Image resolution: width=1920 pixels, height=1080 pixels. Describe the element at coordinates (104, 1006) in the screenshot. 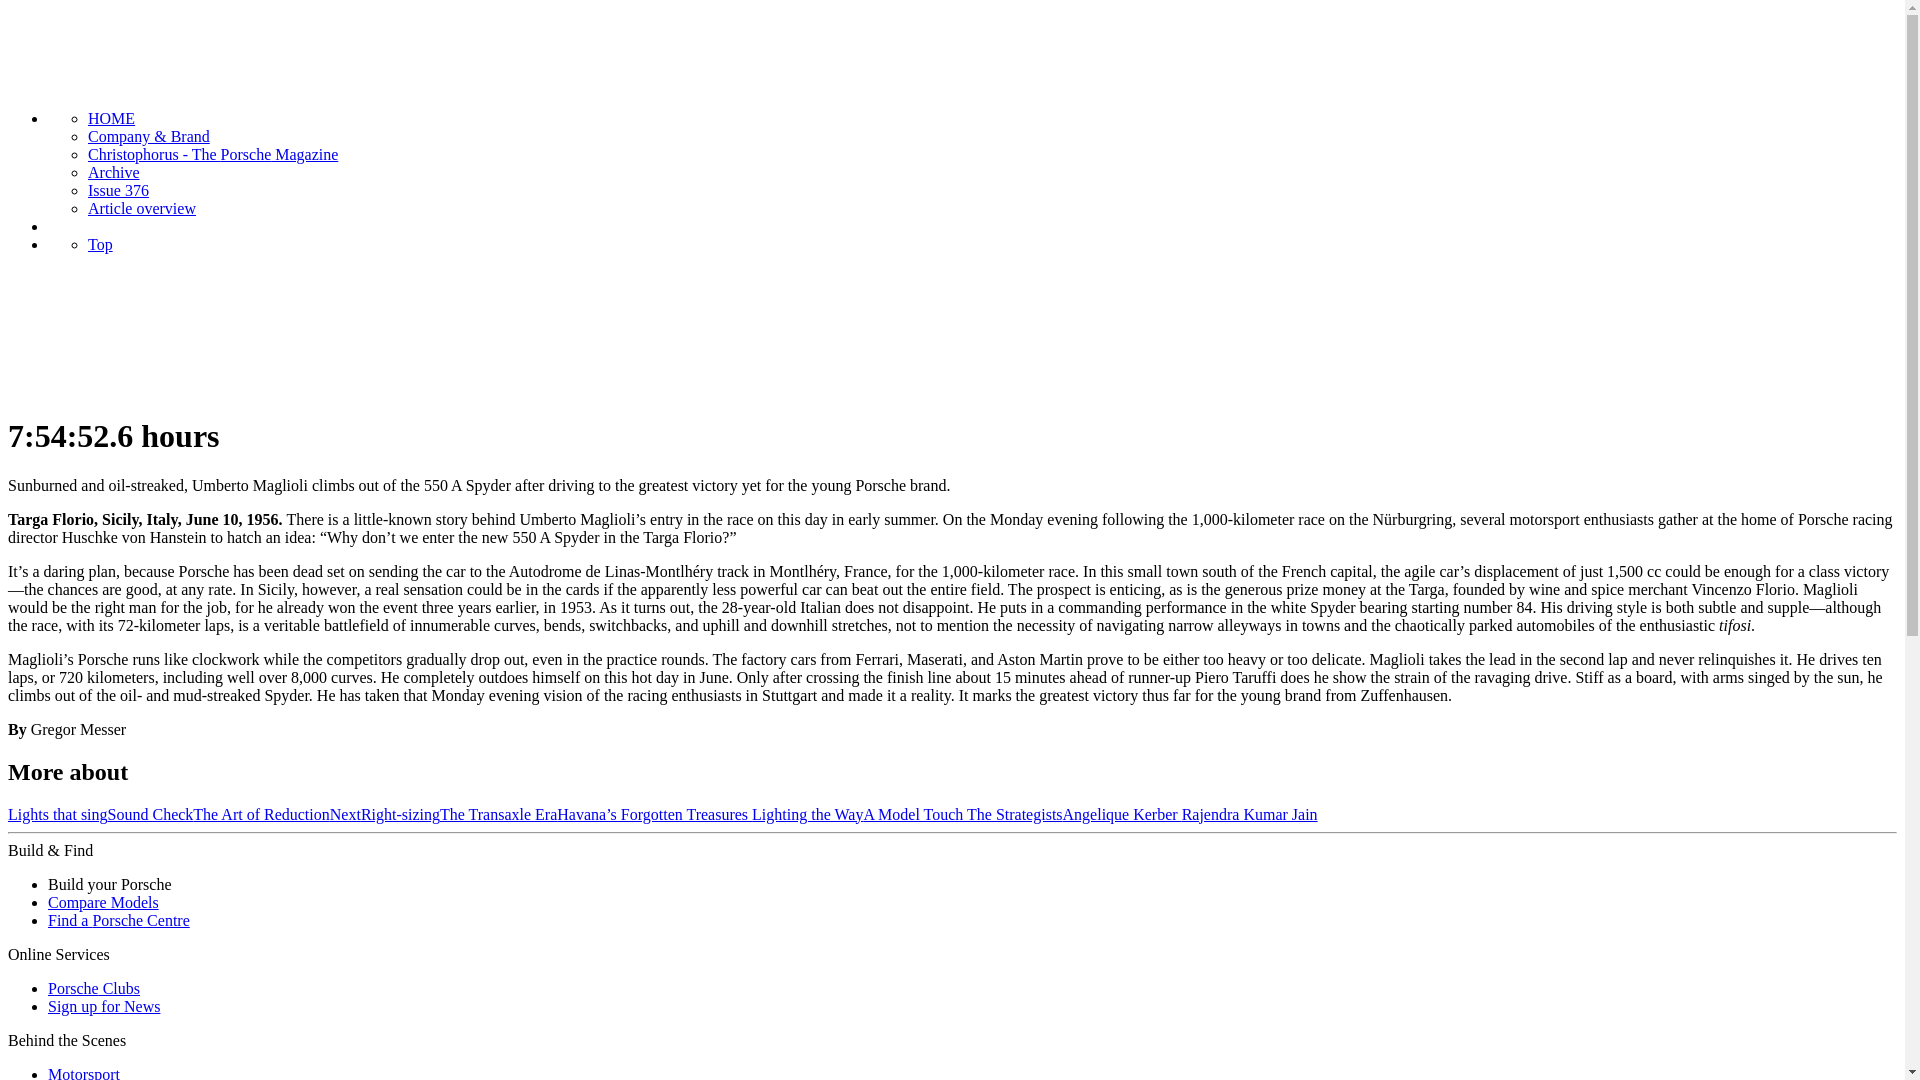

I see `Sign up for News` at that location.